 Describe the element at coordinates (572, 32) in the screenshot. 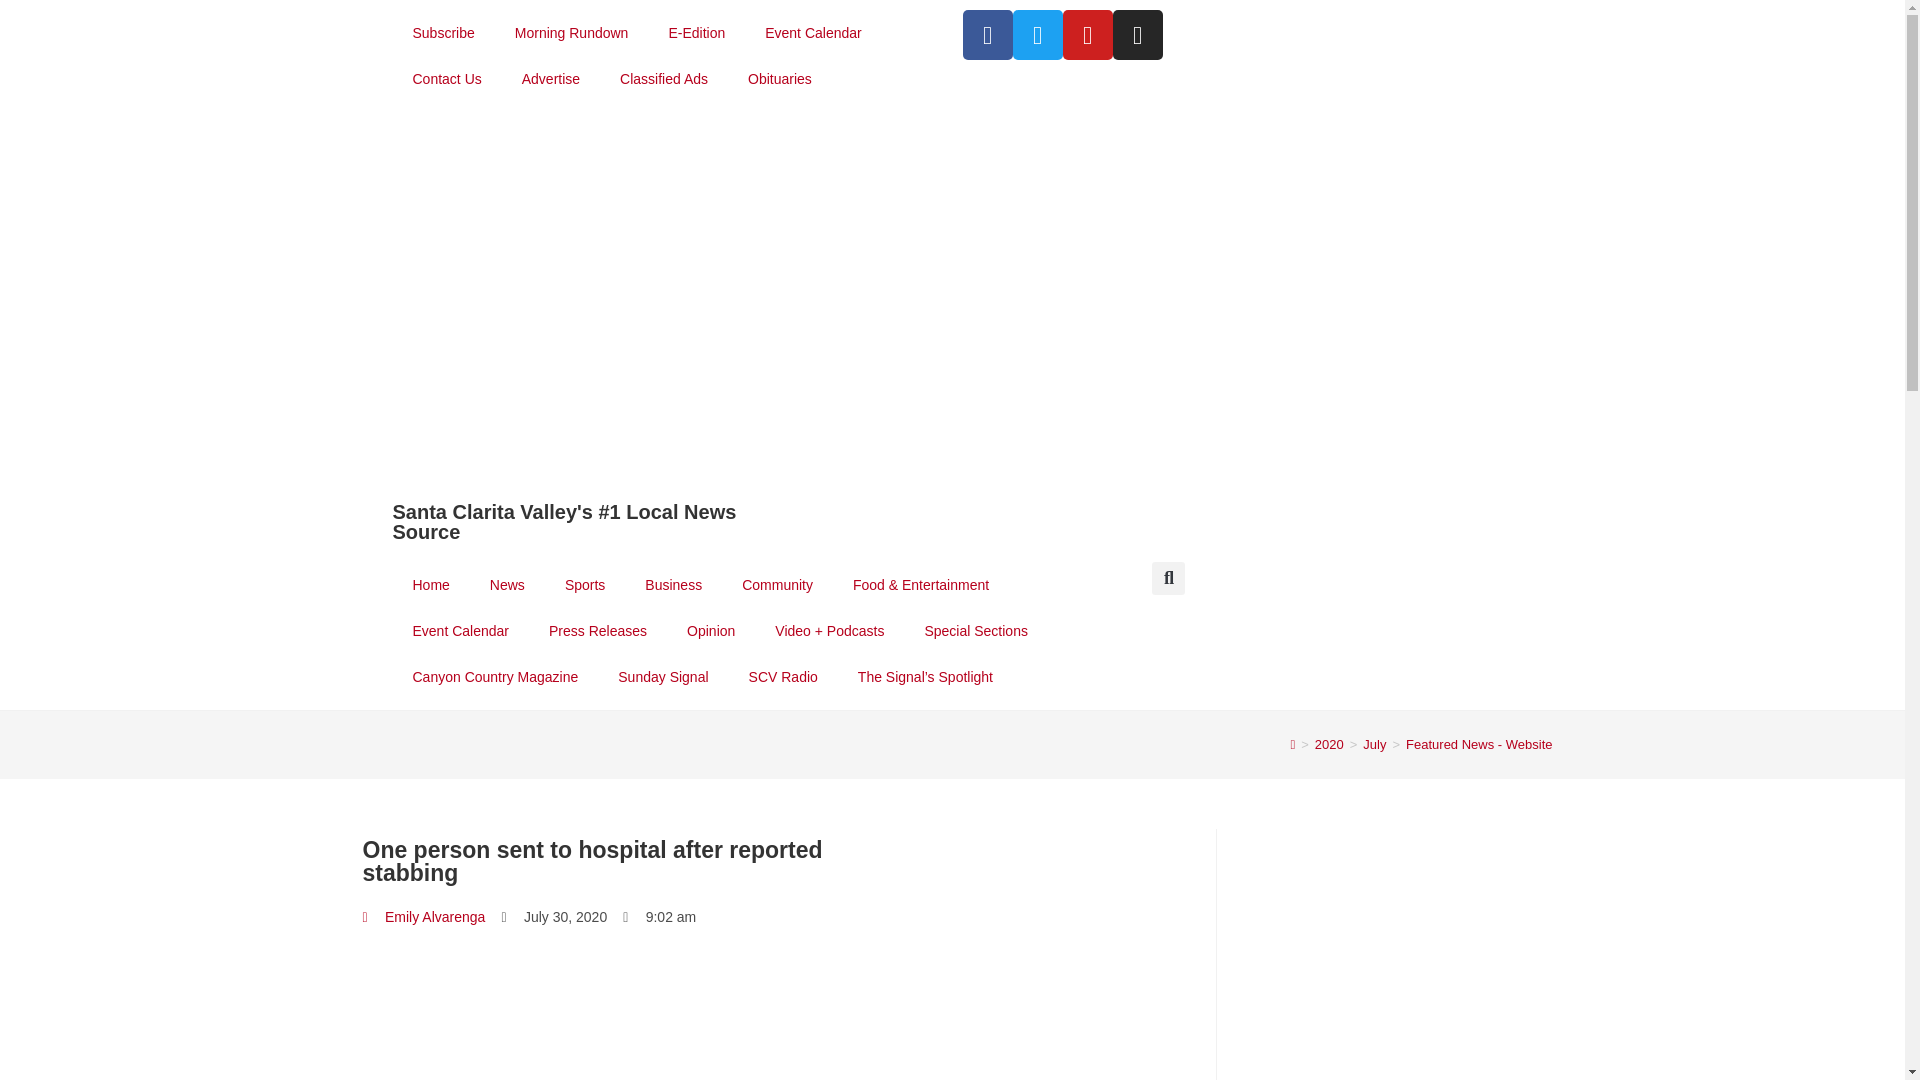

I see `Morning Rundown` at that location.